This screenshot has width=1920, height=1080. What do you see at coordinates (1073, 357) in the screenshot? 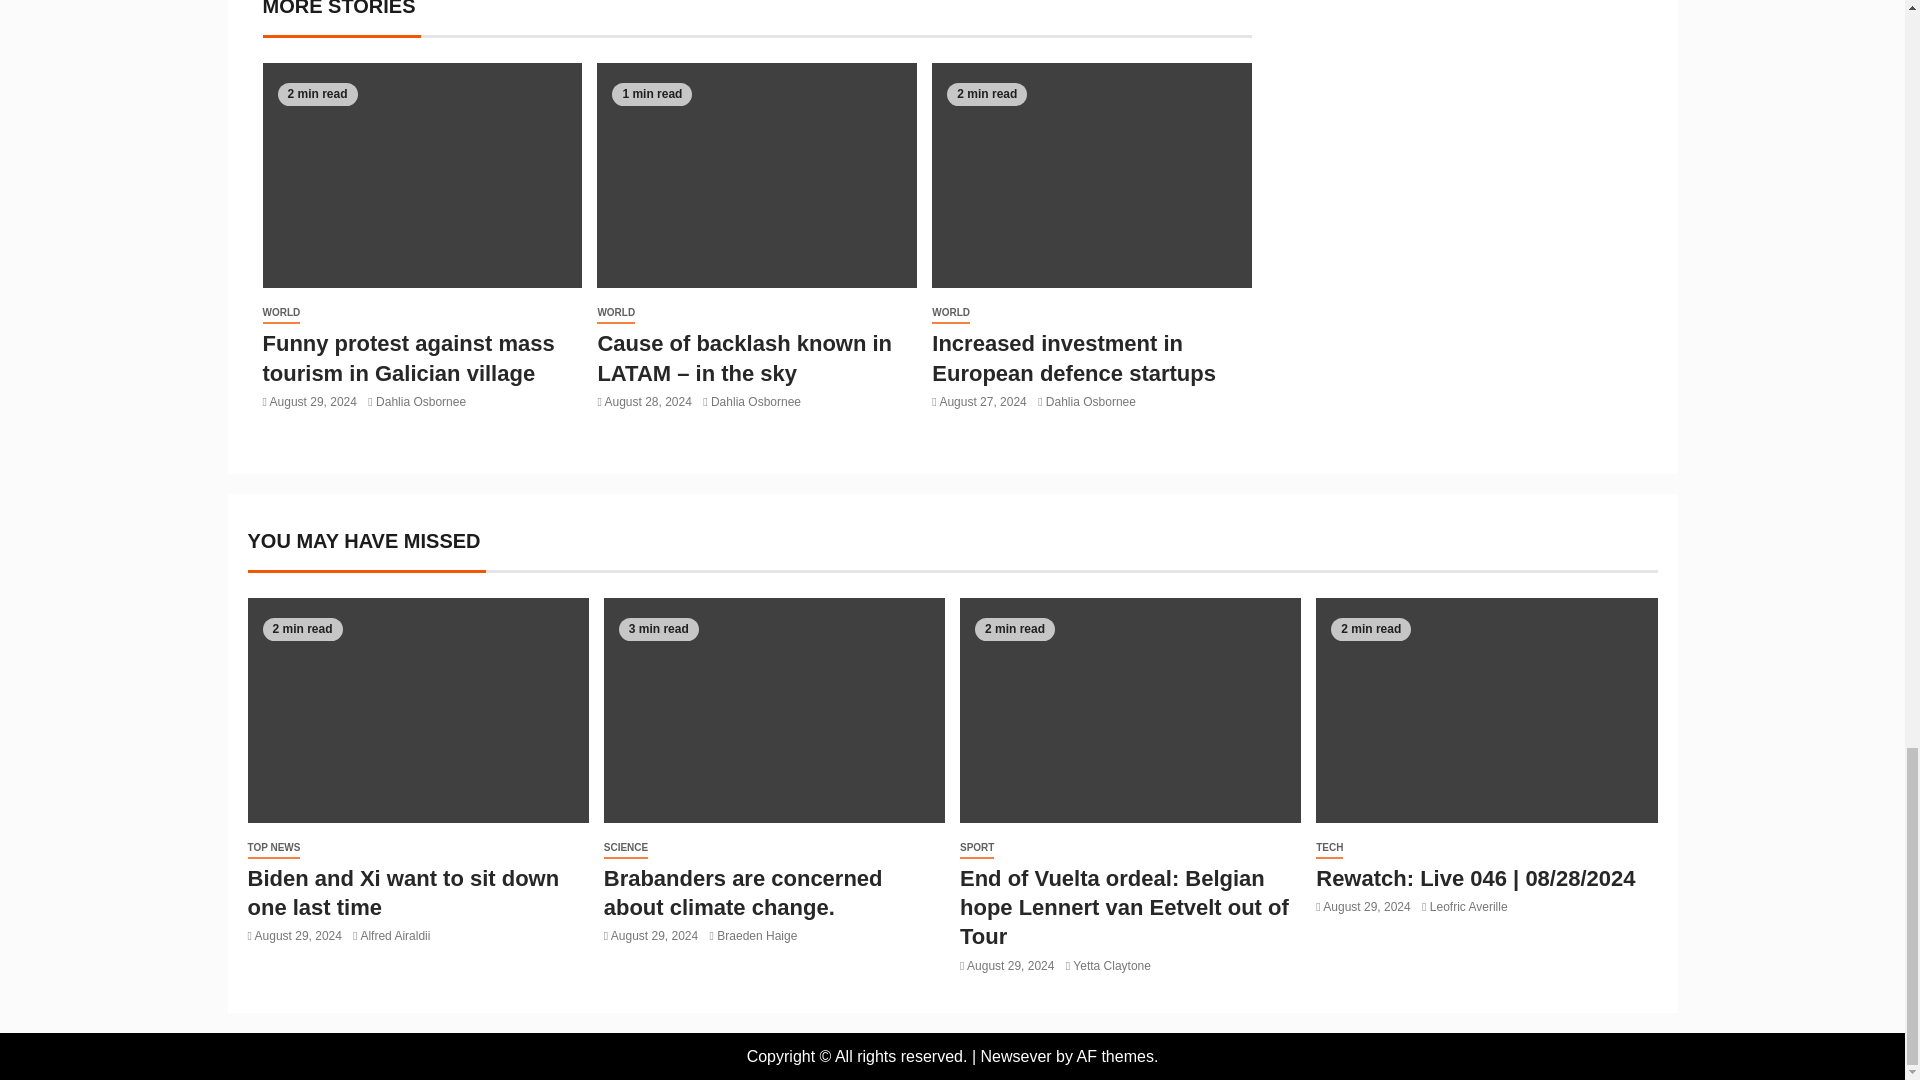
I see `Increased investment in European defence startups` at bounding box center [1073, 357].